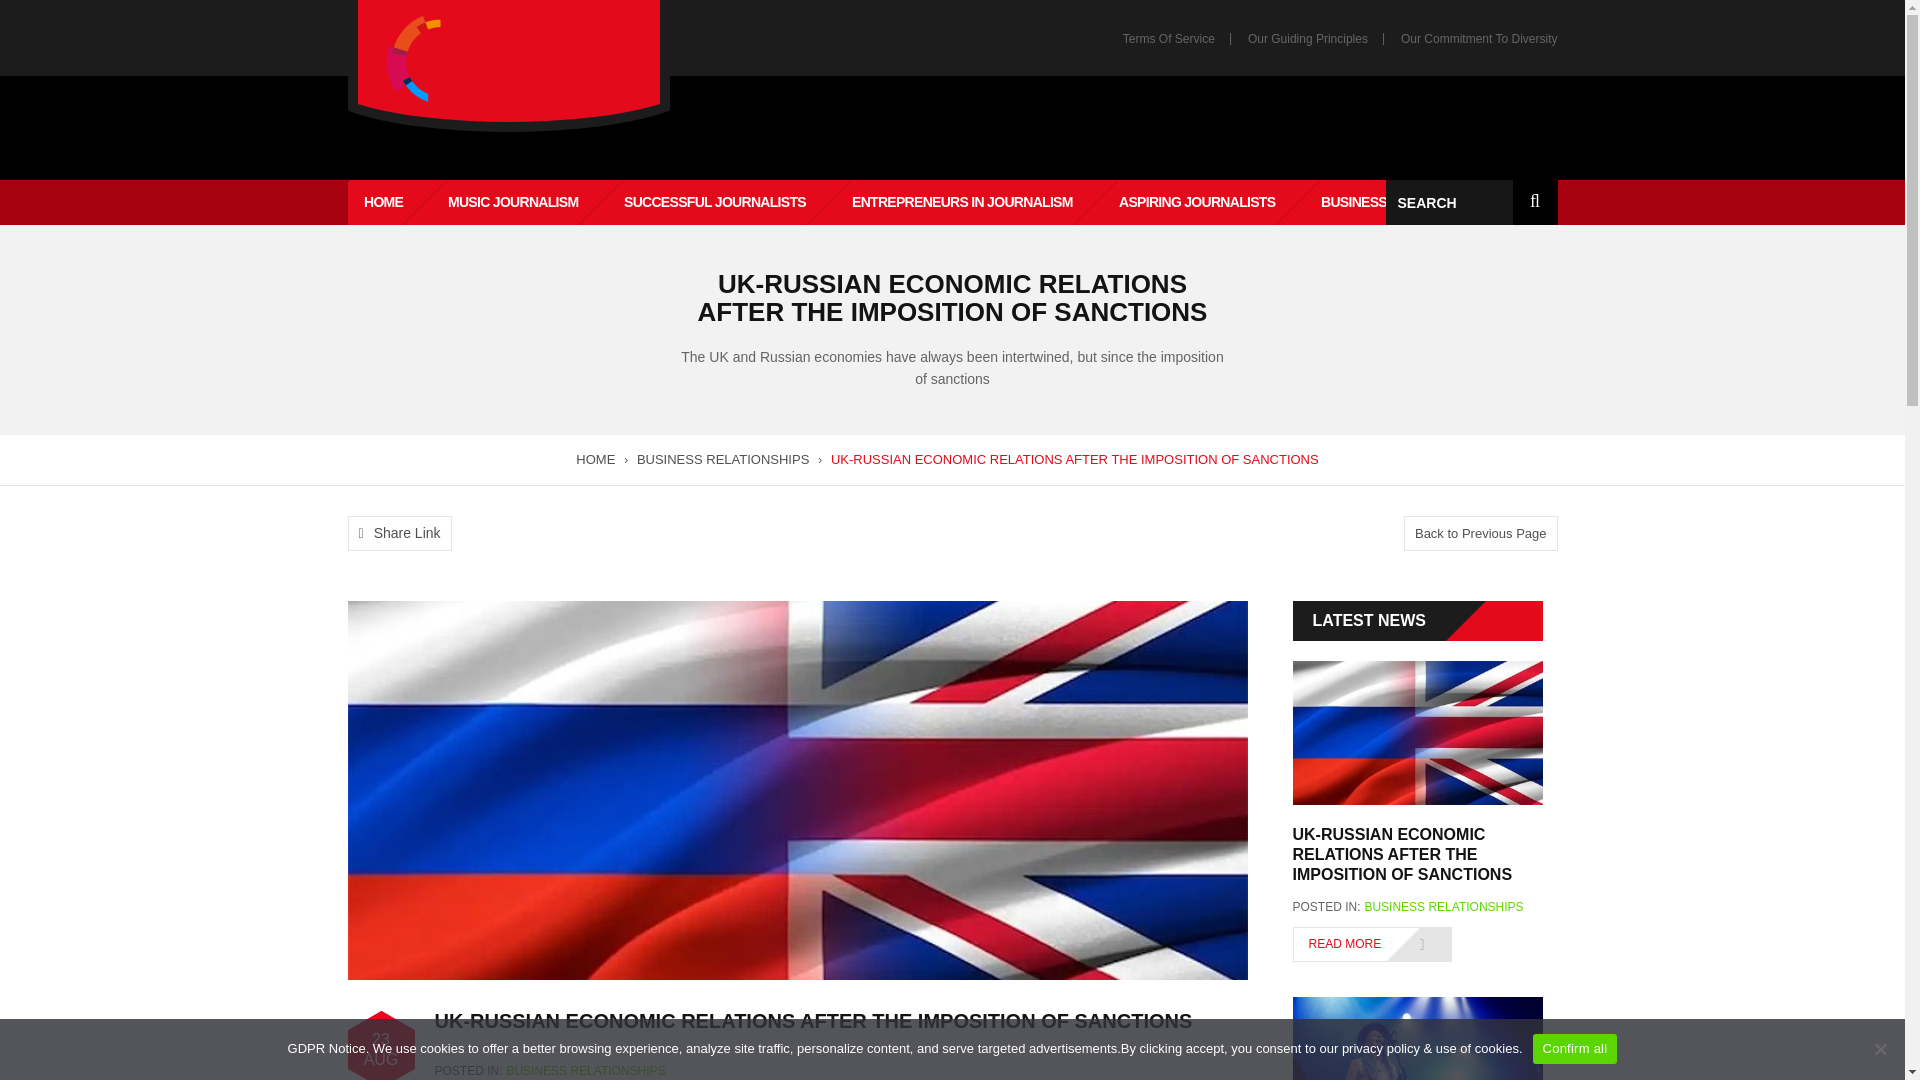 This screenshot has height=1080, width=1920. Describe the element at coordinates (352, 202) in the screenshot. I see `HOME` at that location.